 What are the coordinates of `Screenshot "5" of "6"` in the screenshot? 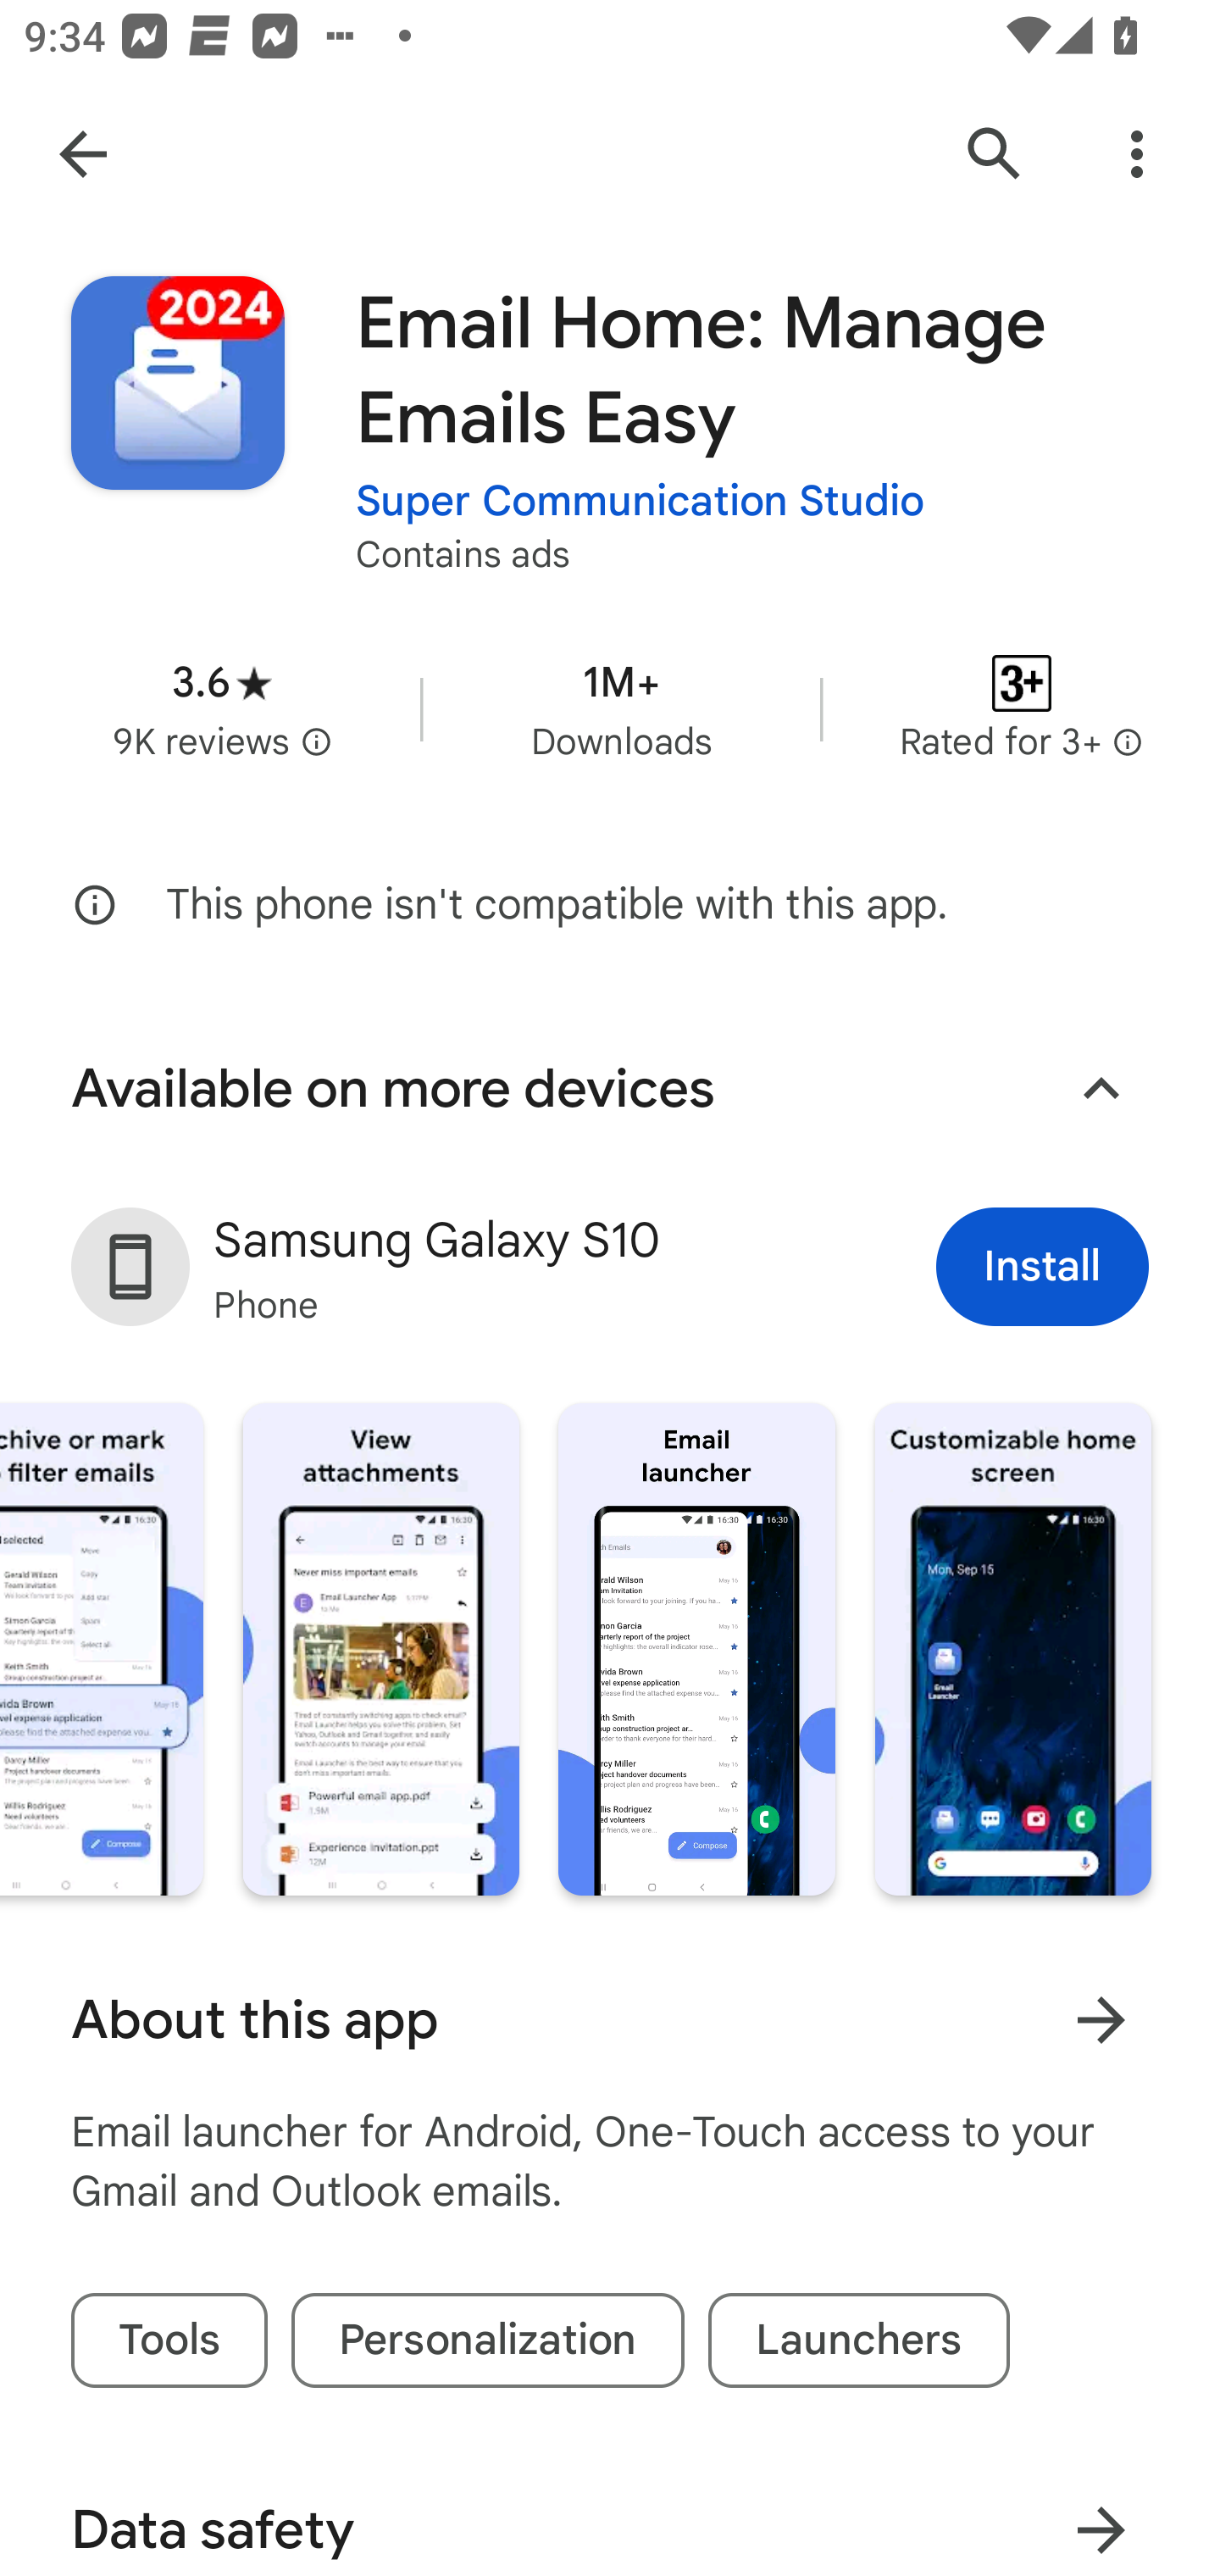 It's located at (696, 1649).